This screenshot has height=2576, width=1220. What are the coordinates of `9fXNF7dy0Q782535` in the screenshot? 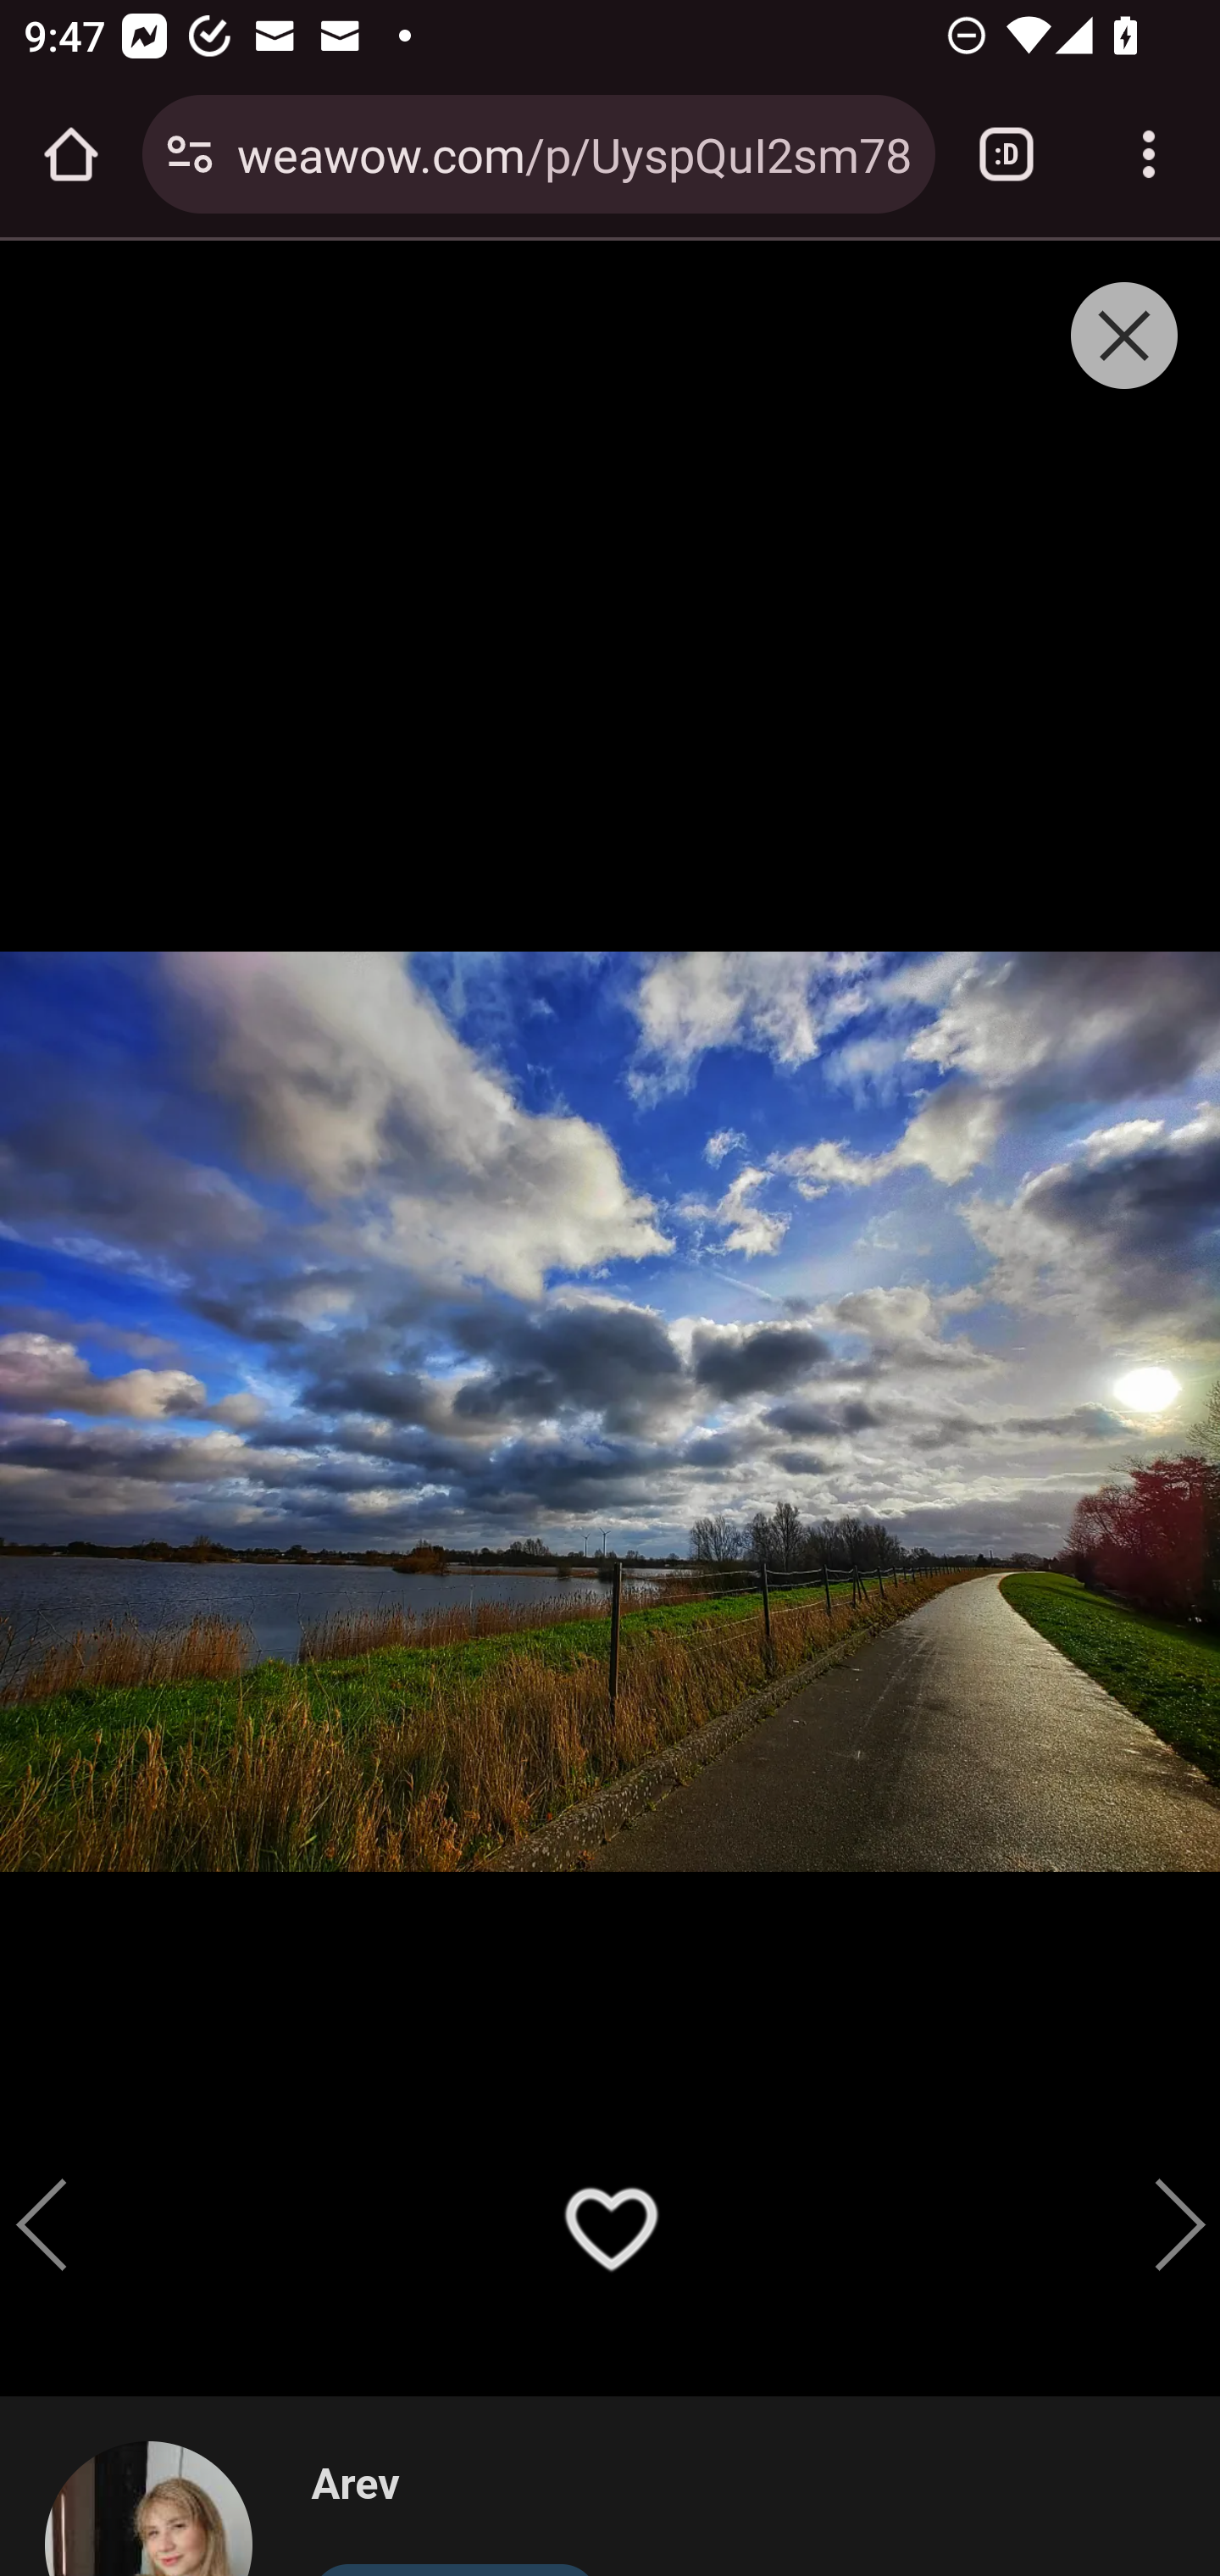 It's located at (1043, 2193).